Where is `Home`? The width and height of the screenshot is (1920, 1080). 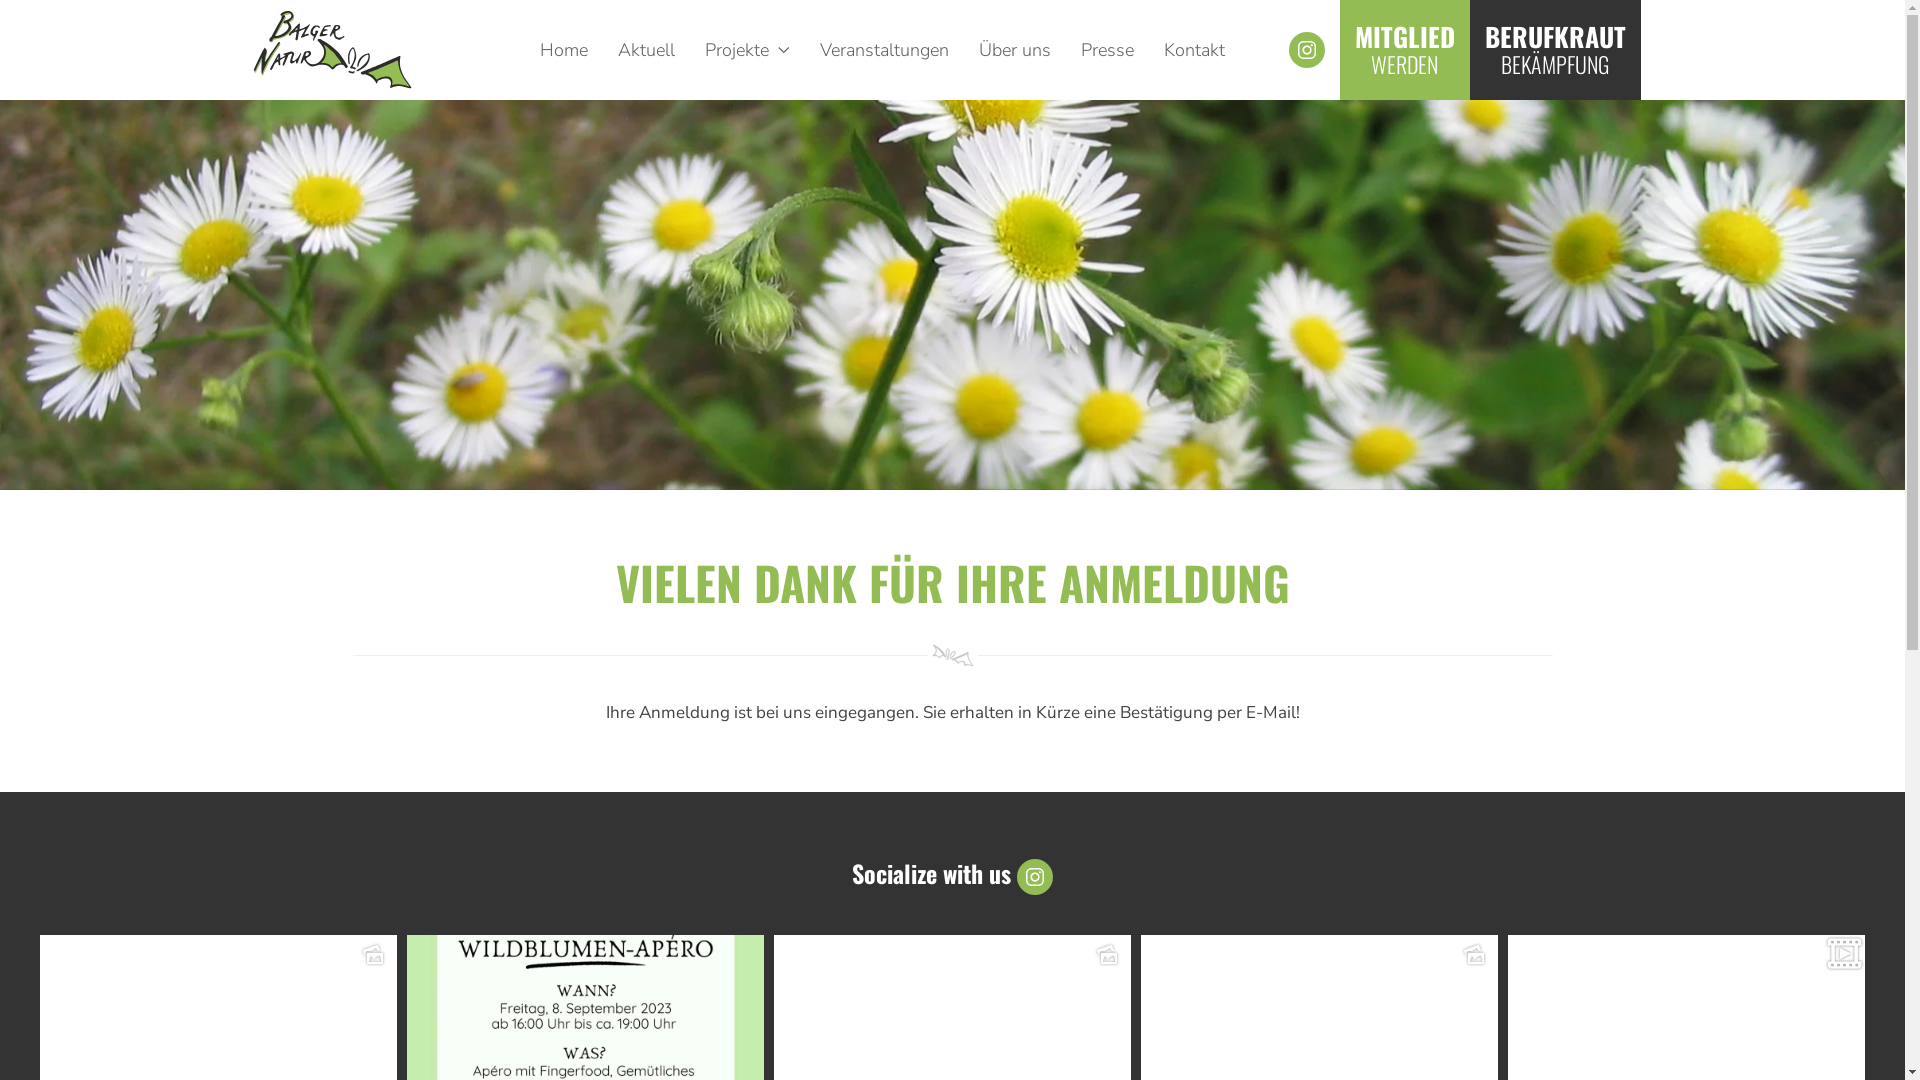 Home is located at coordinates (564, 50).